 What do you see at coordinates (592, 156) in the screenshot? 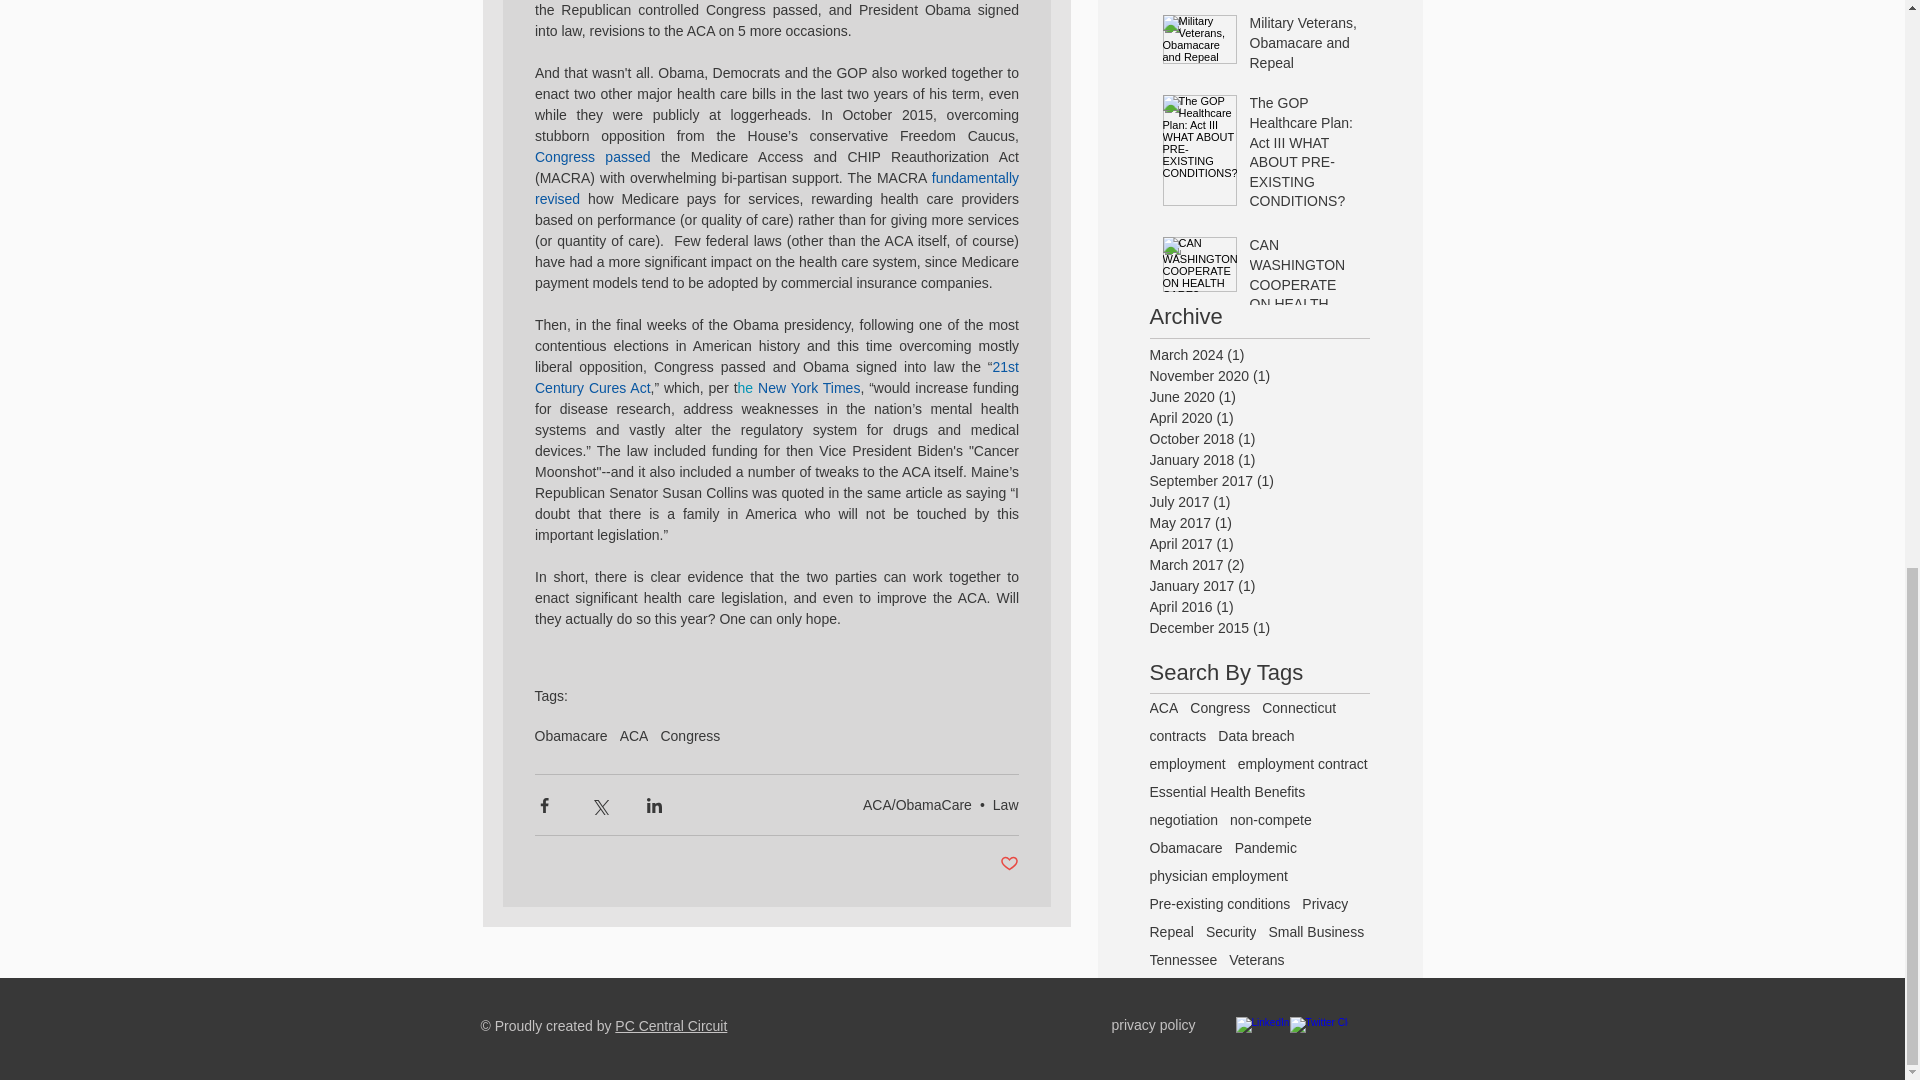
I see `Congress passed` at bounding box center [592, 156].